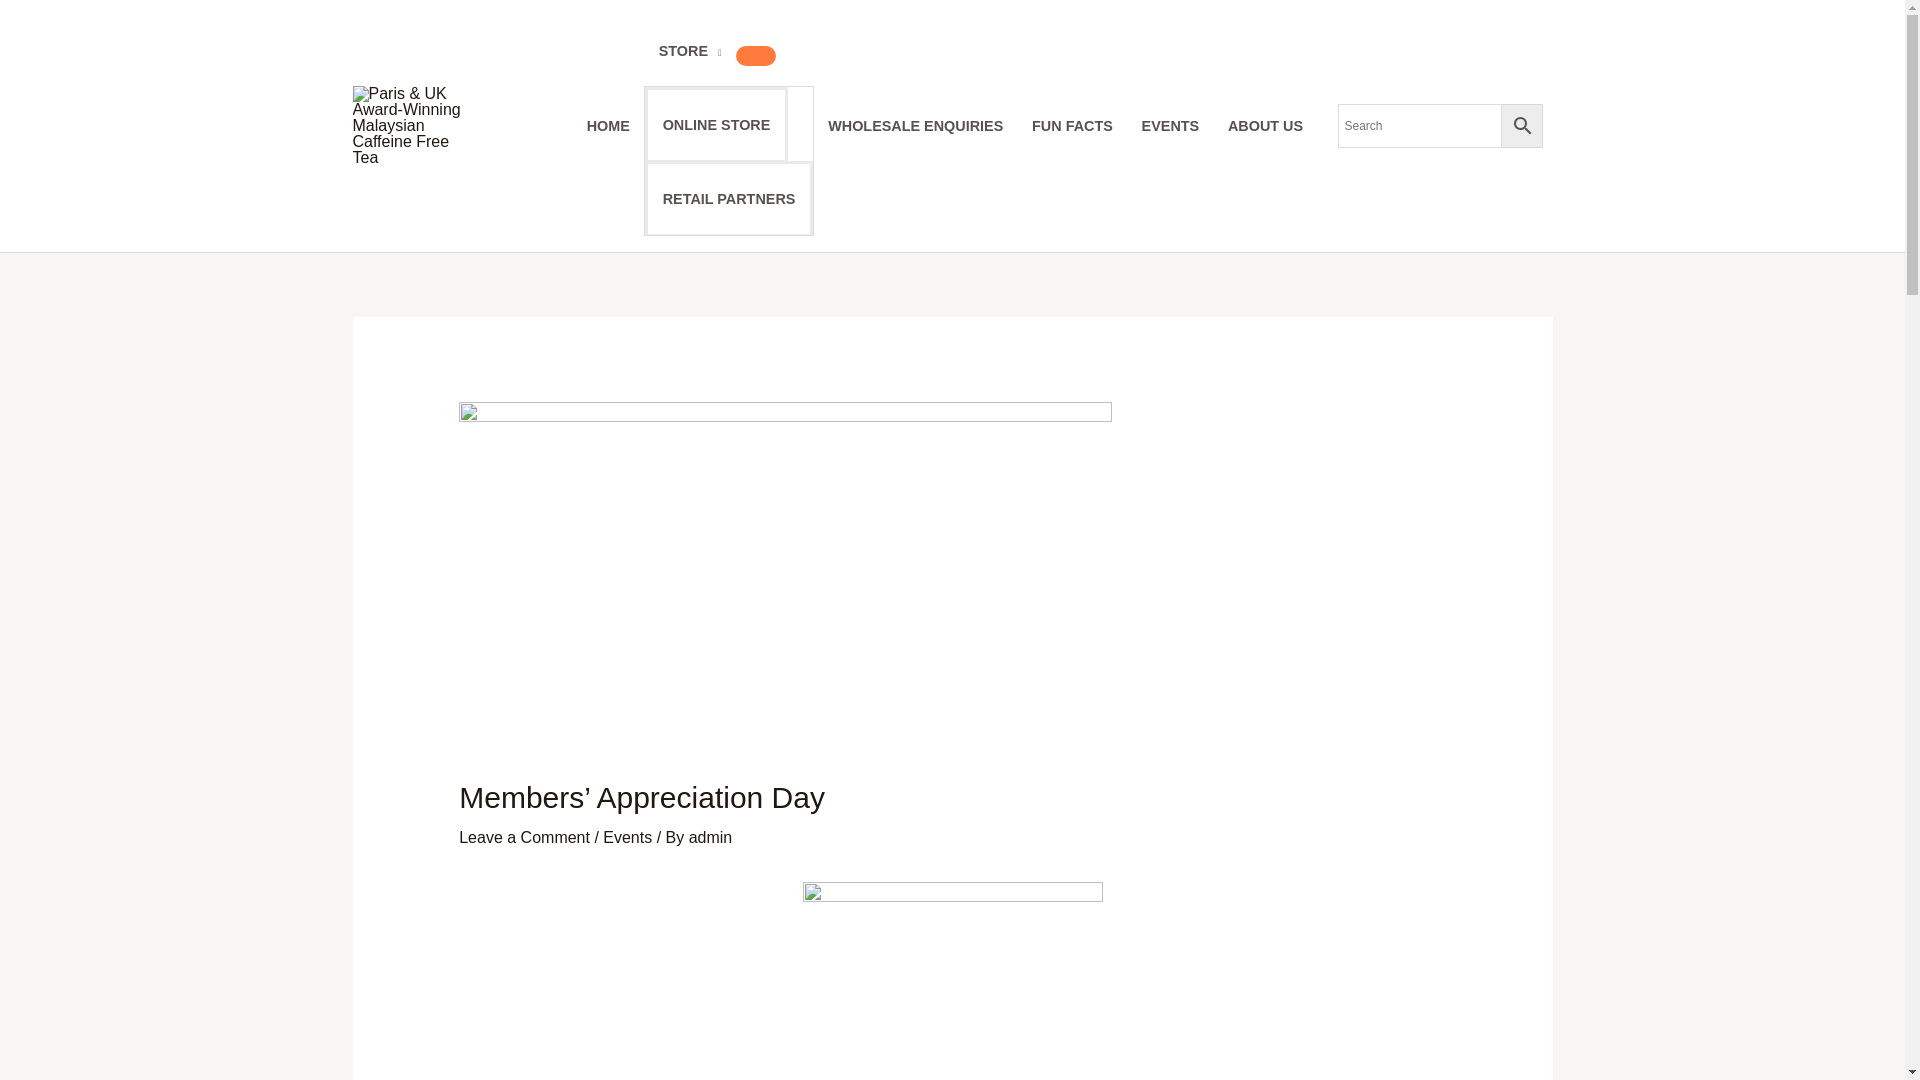  What do you see at coordinates (711, 837) in the screenshot?
I see `admin` at bounding box center [711, 837].